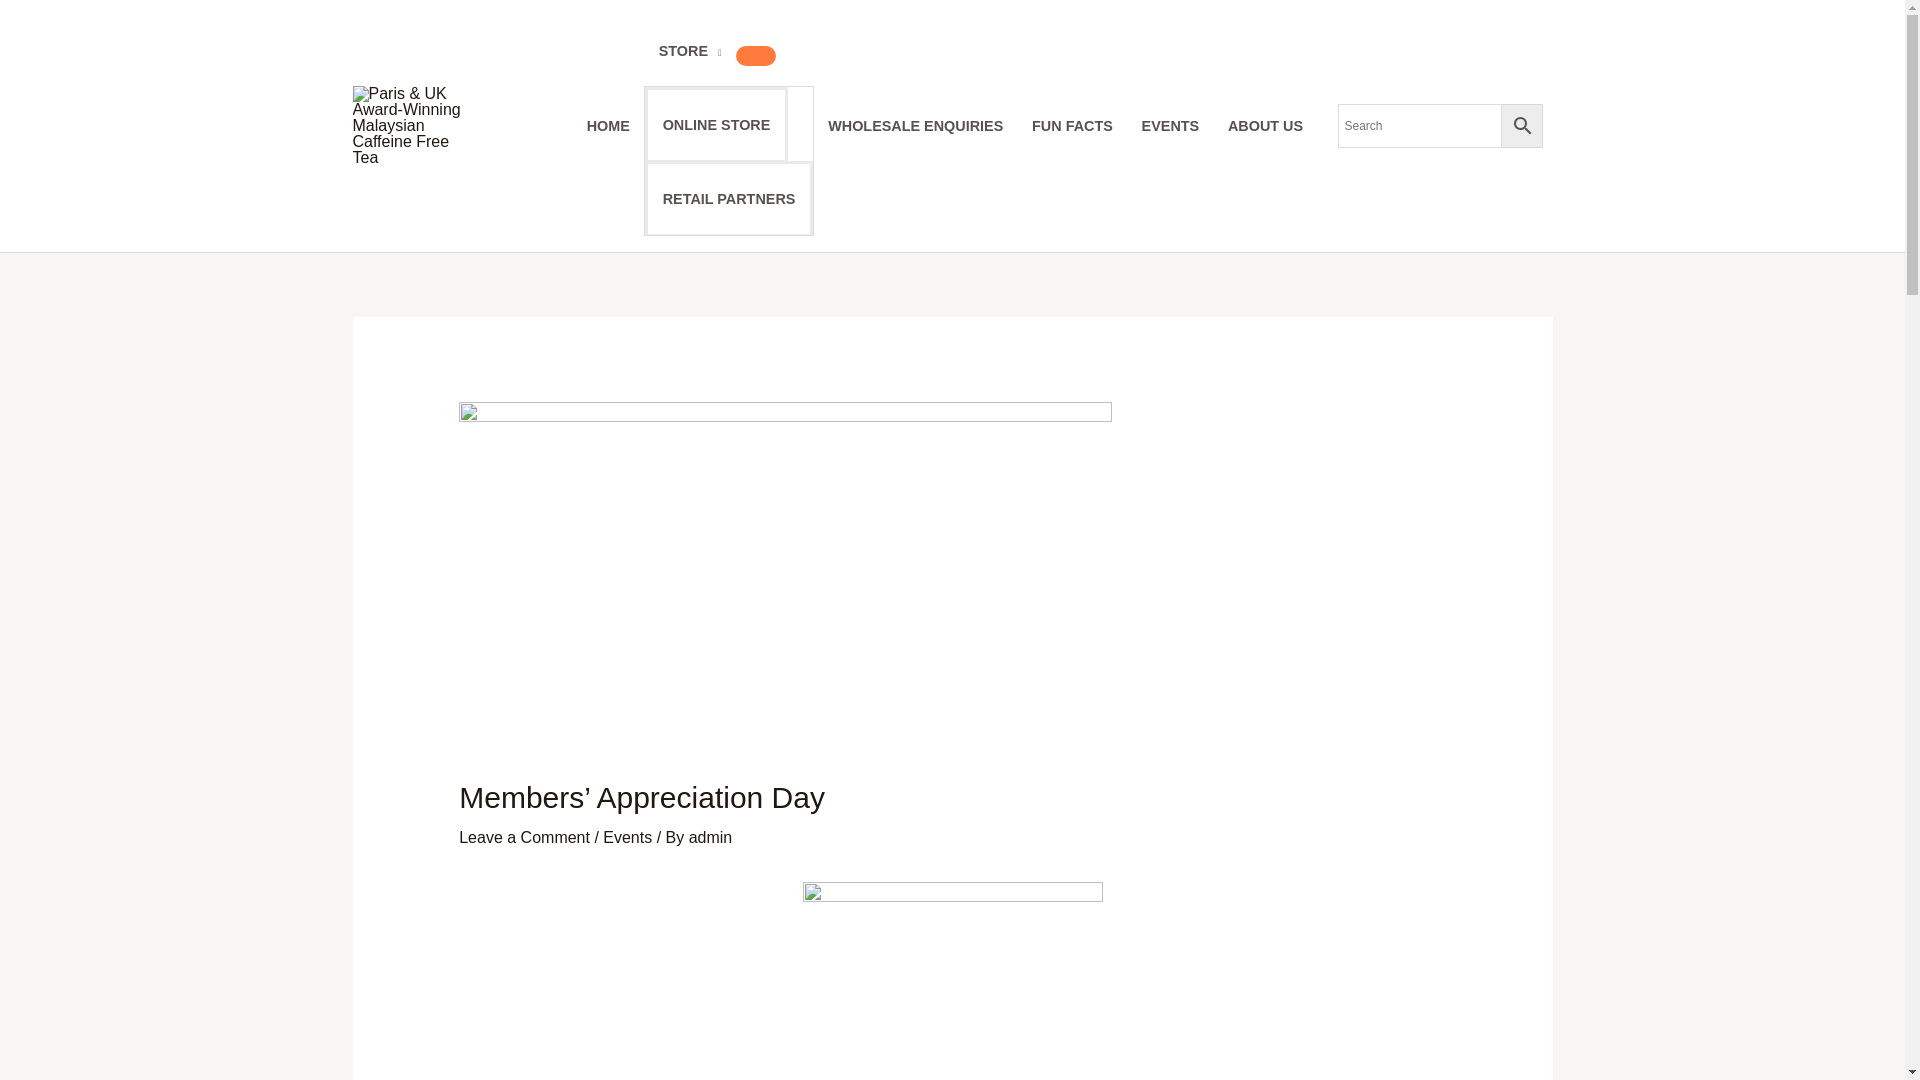  What do you see at coordinates (711, 837) in the screenshot?
I see `admin` at bounding box center [711, 837].